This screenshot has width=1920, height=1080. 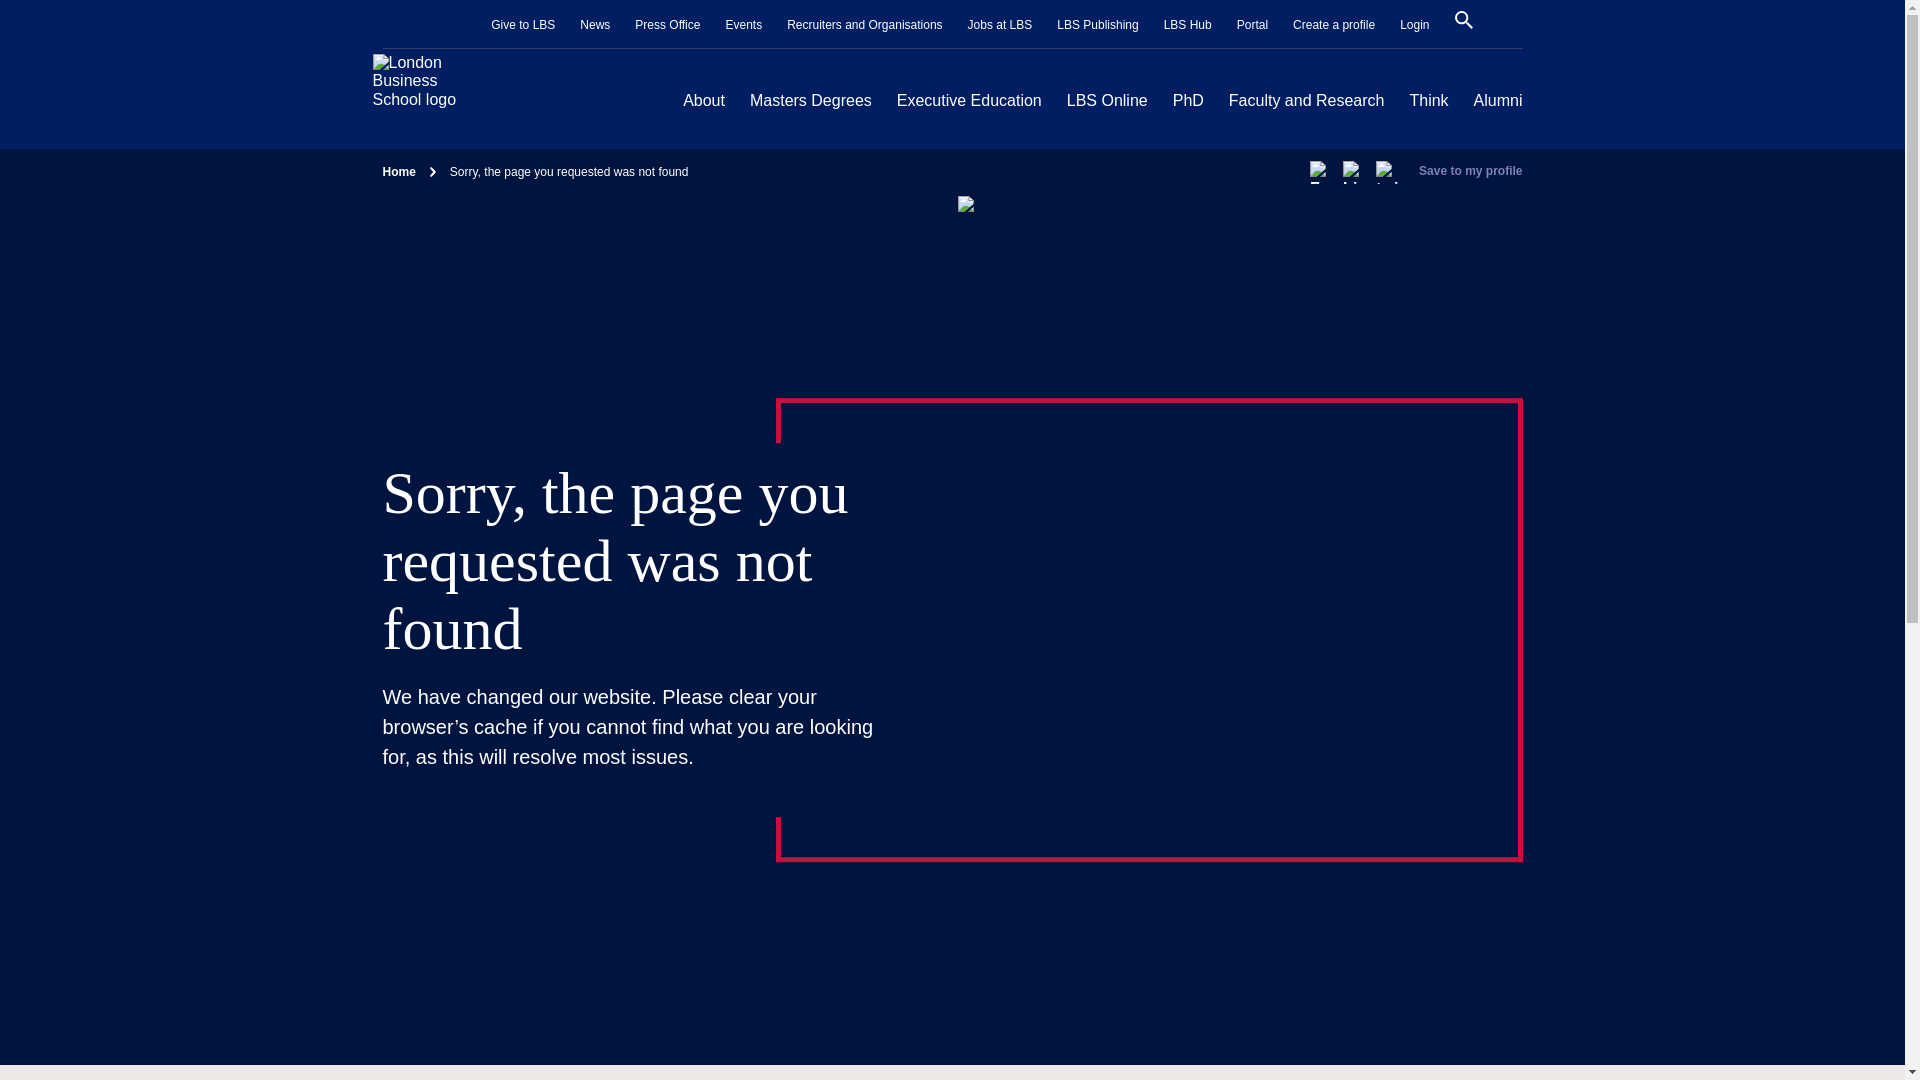 I want to click on Jobs at LBS, so click(x=1000, y=25).